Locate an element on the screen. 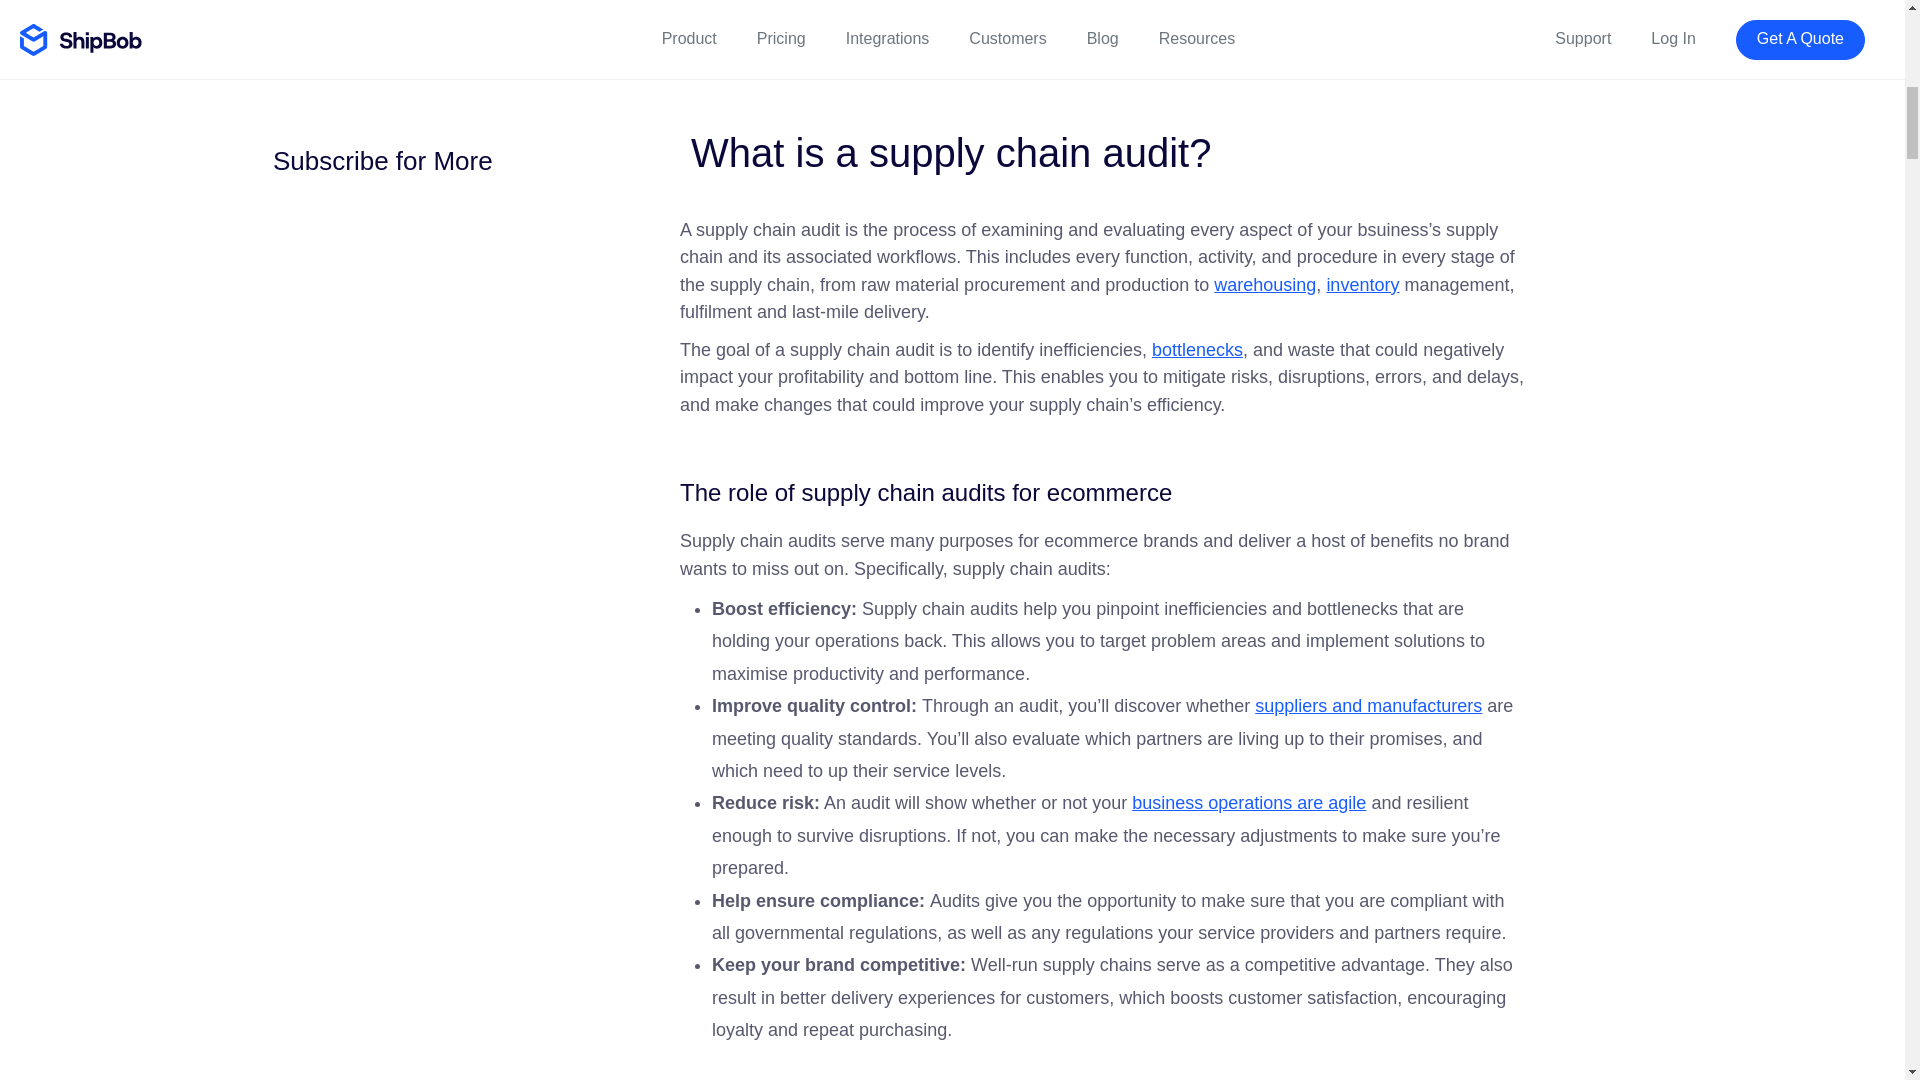  warehousing is located at coordinates (1264, 284).